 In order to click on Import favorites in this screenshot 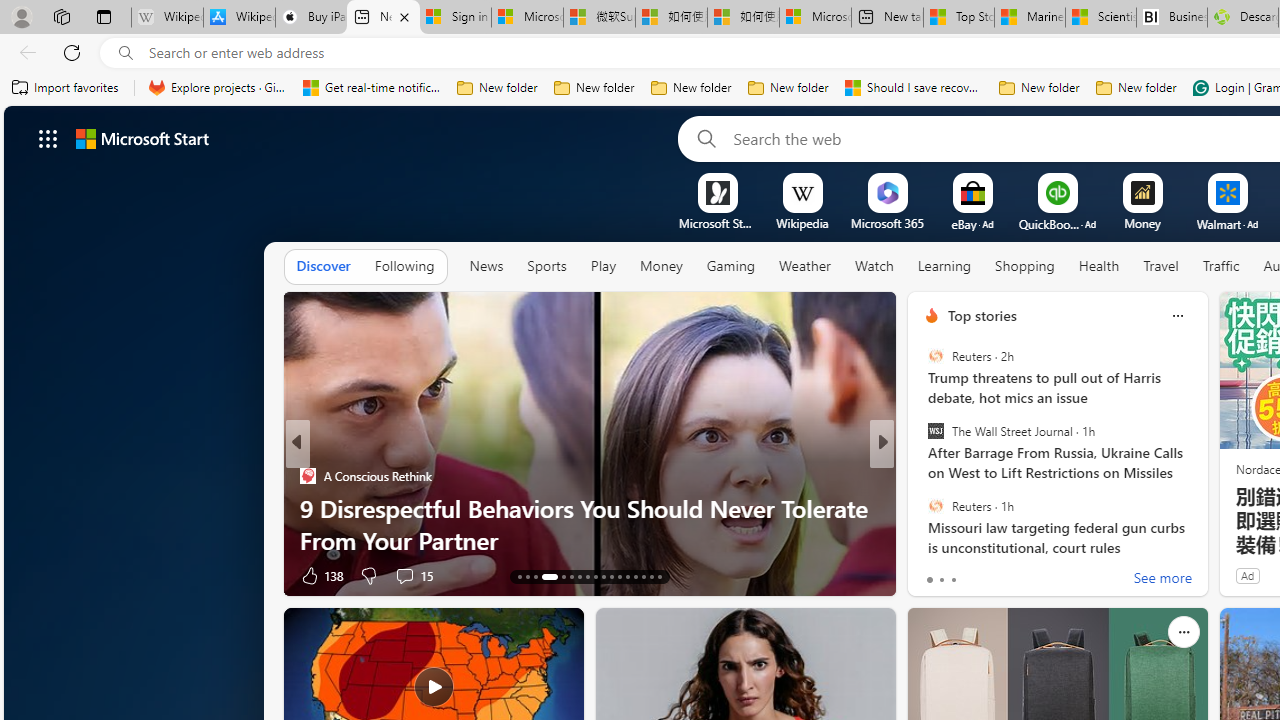, I will do `click(66, 88)`.